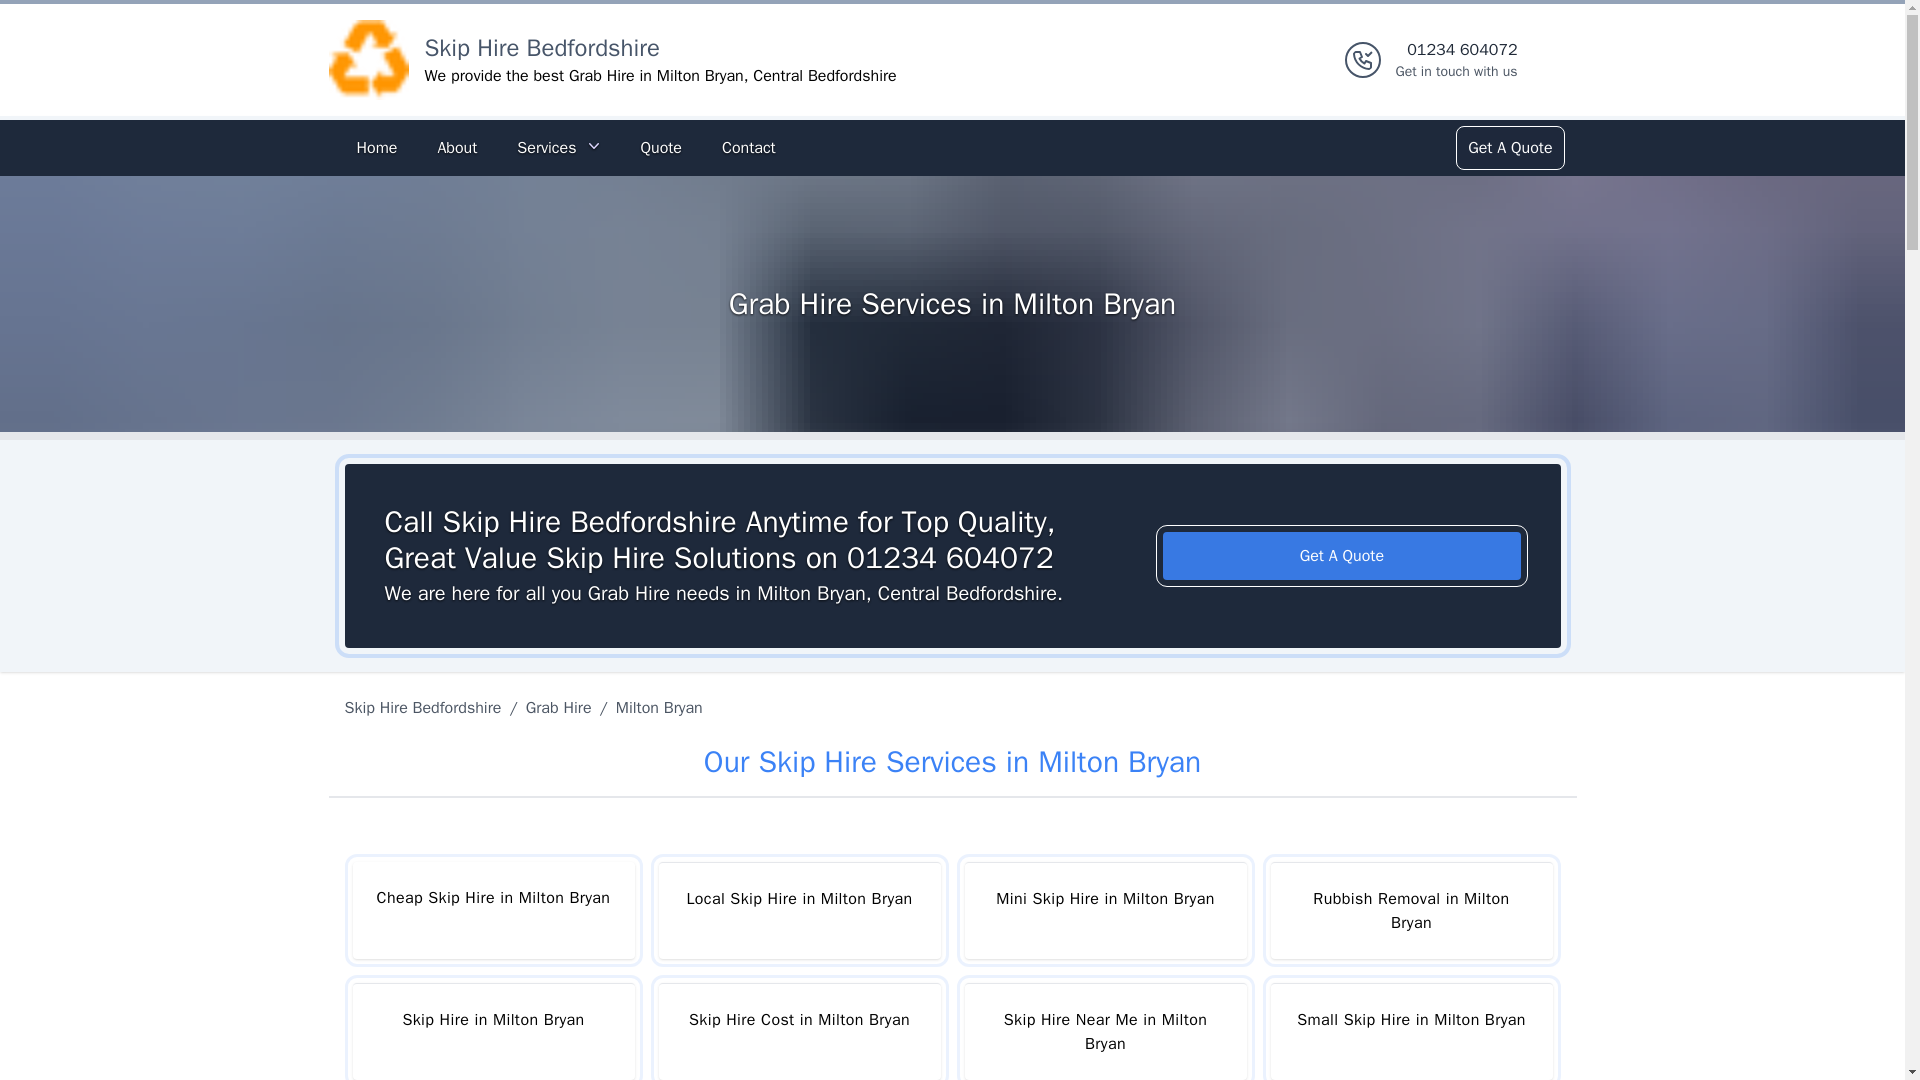 This screenshot has height=1080, width=1920. I want to click on Quote, so click(660, 148).